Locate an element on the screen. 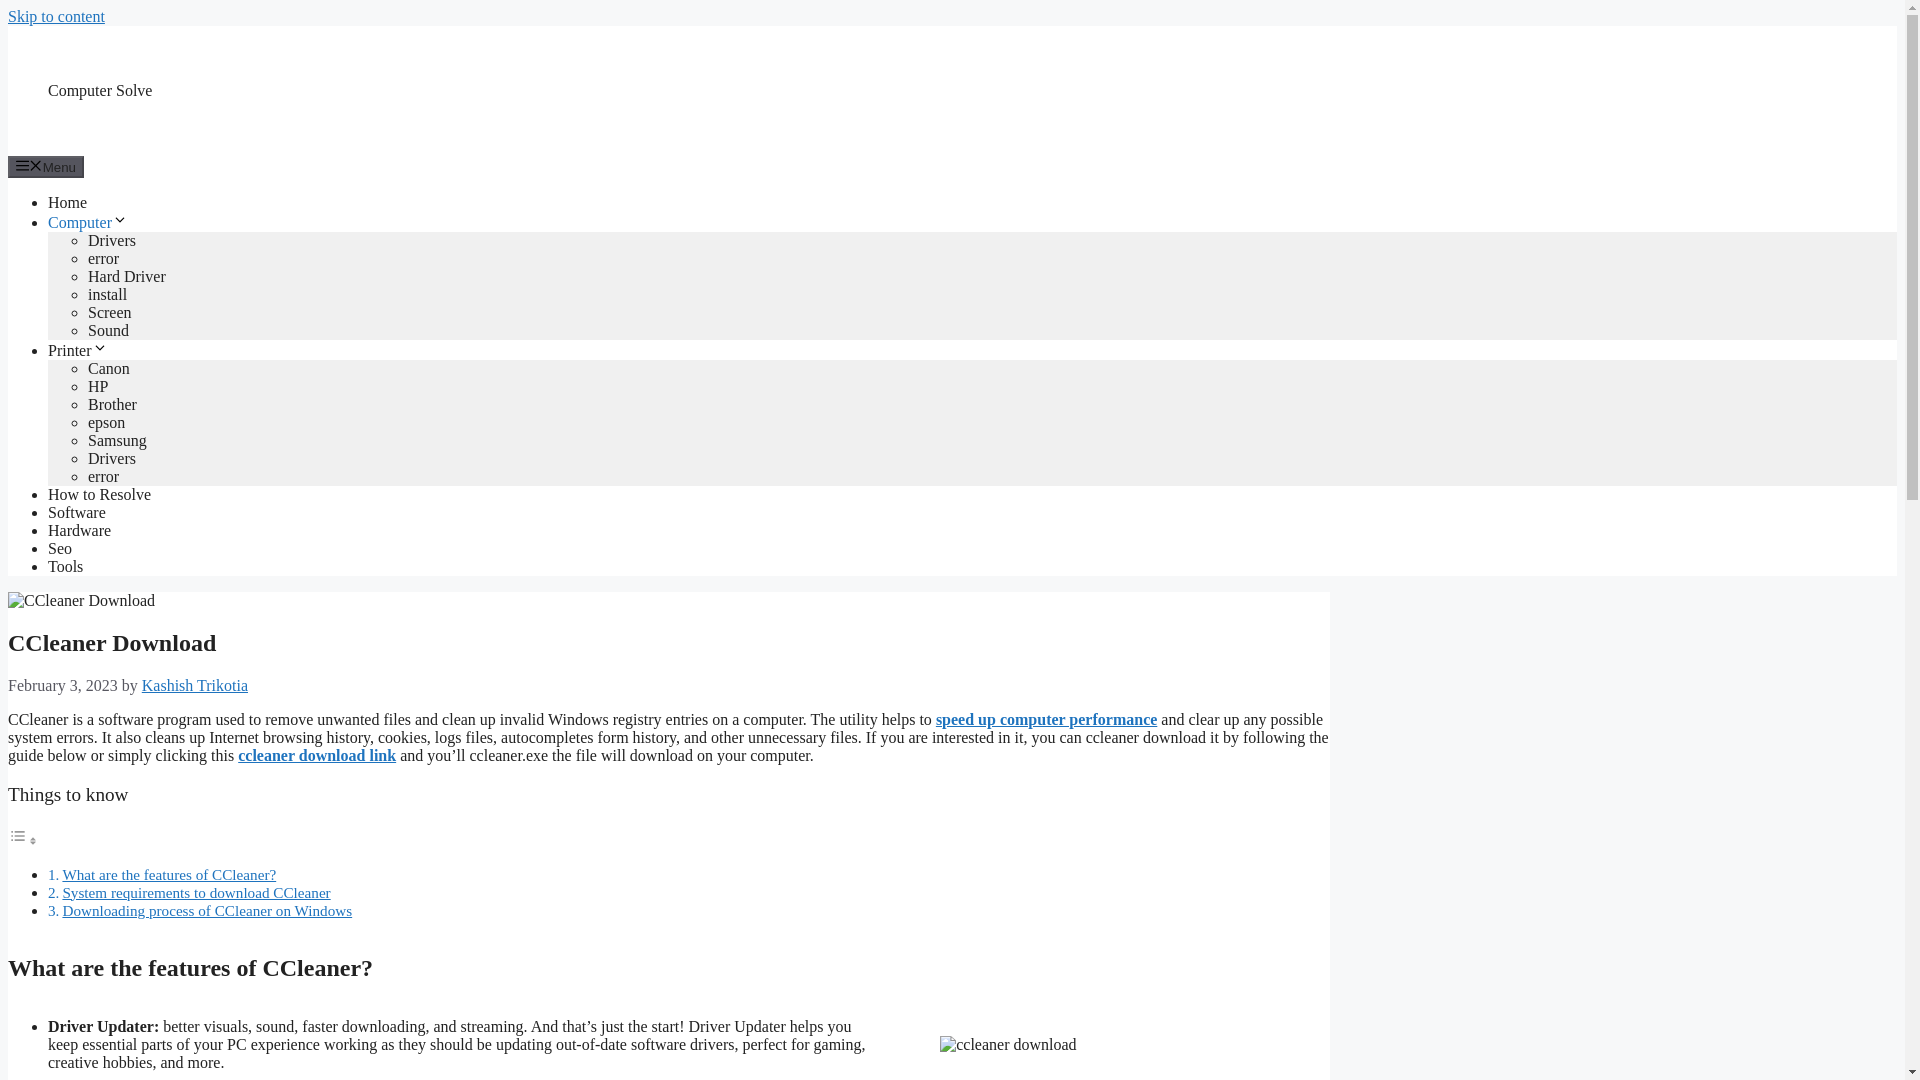 The width and height of the screenshot is (1920, 1080). Computer Solve is located at coordinates (100, 90).